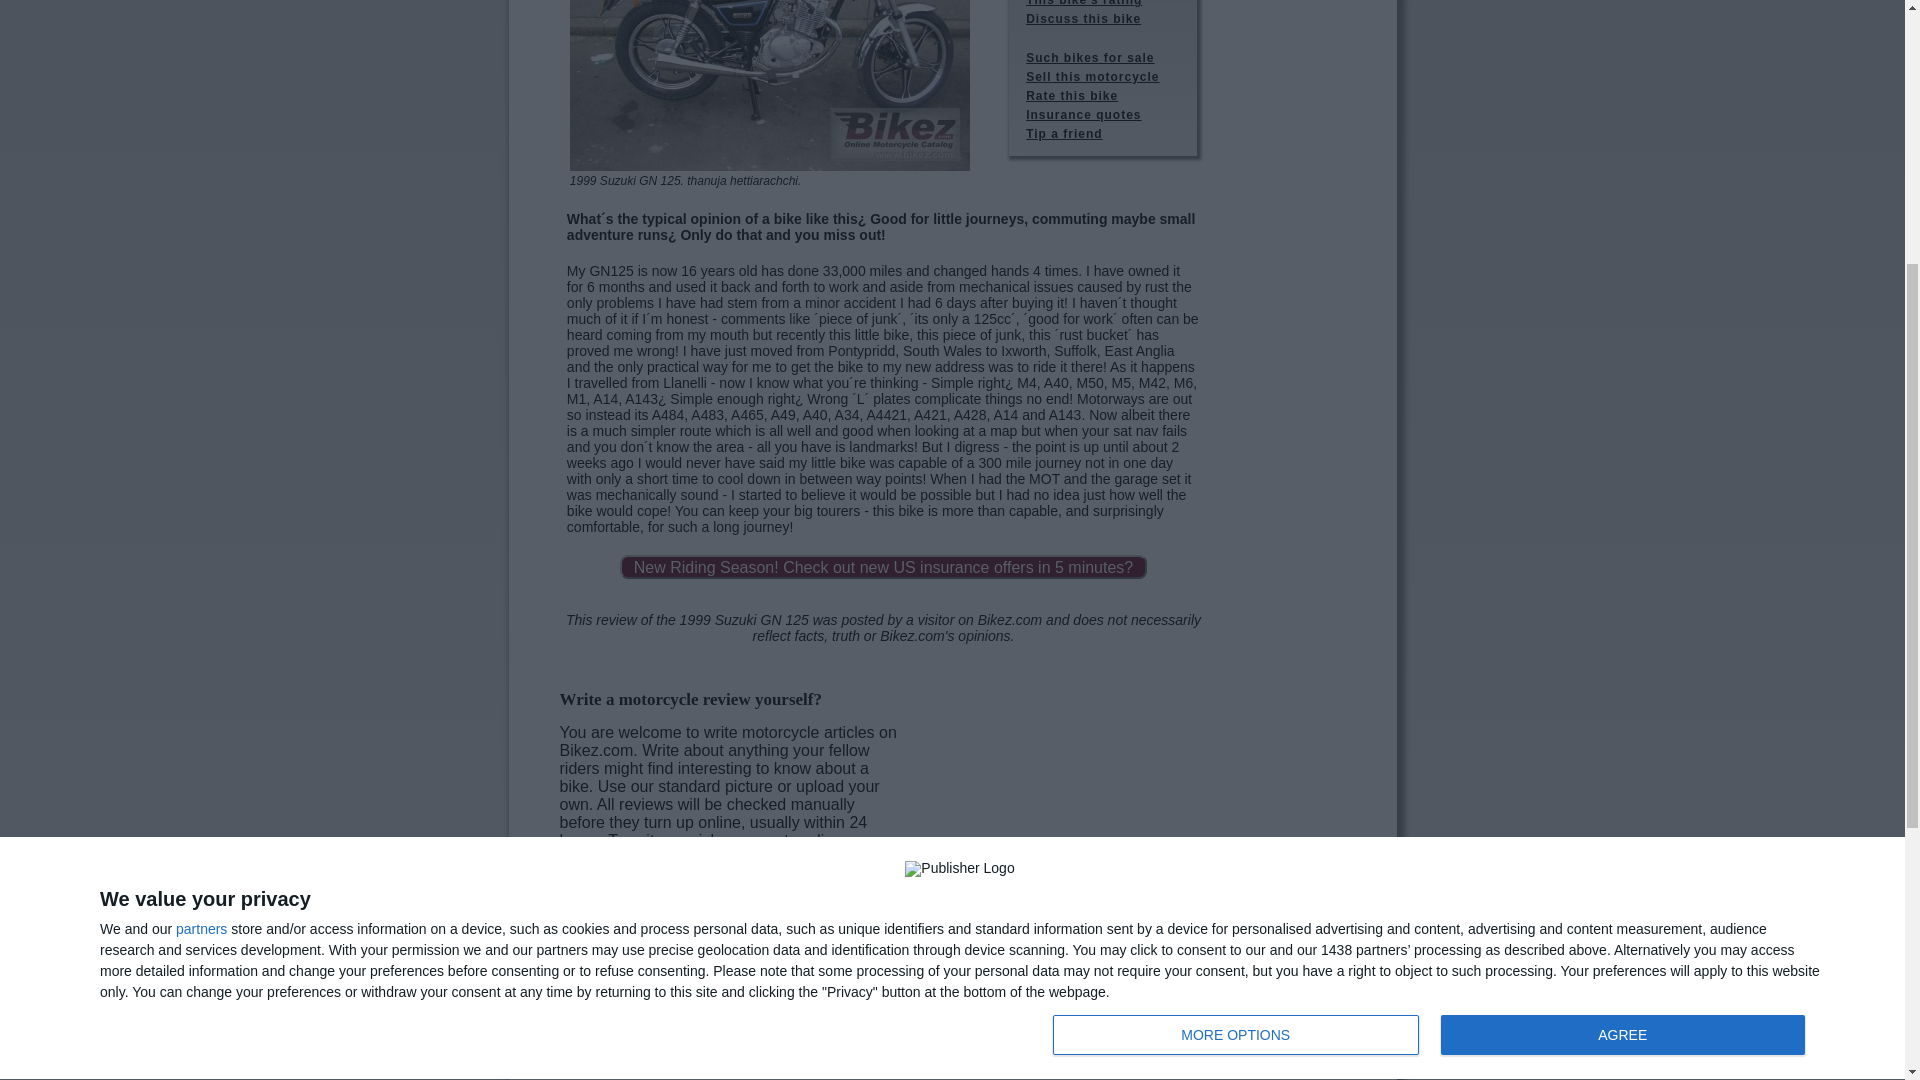 The width and height of the screenshot is (1920, 1080). Describe the element at coordinates (770, 85) in the screenshot. I see `AGREE` at that location.